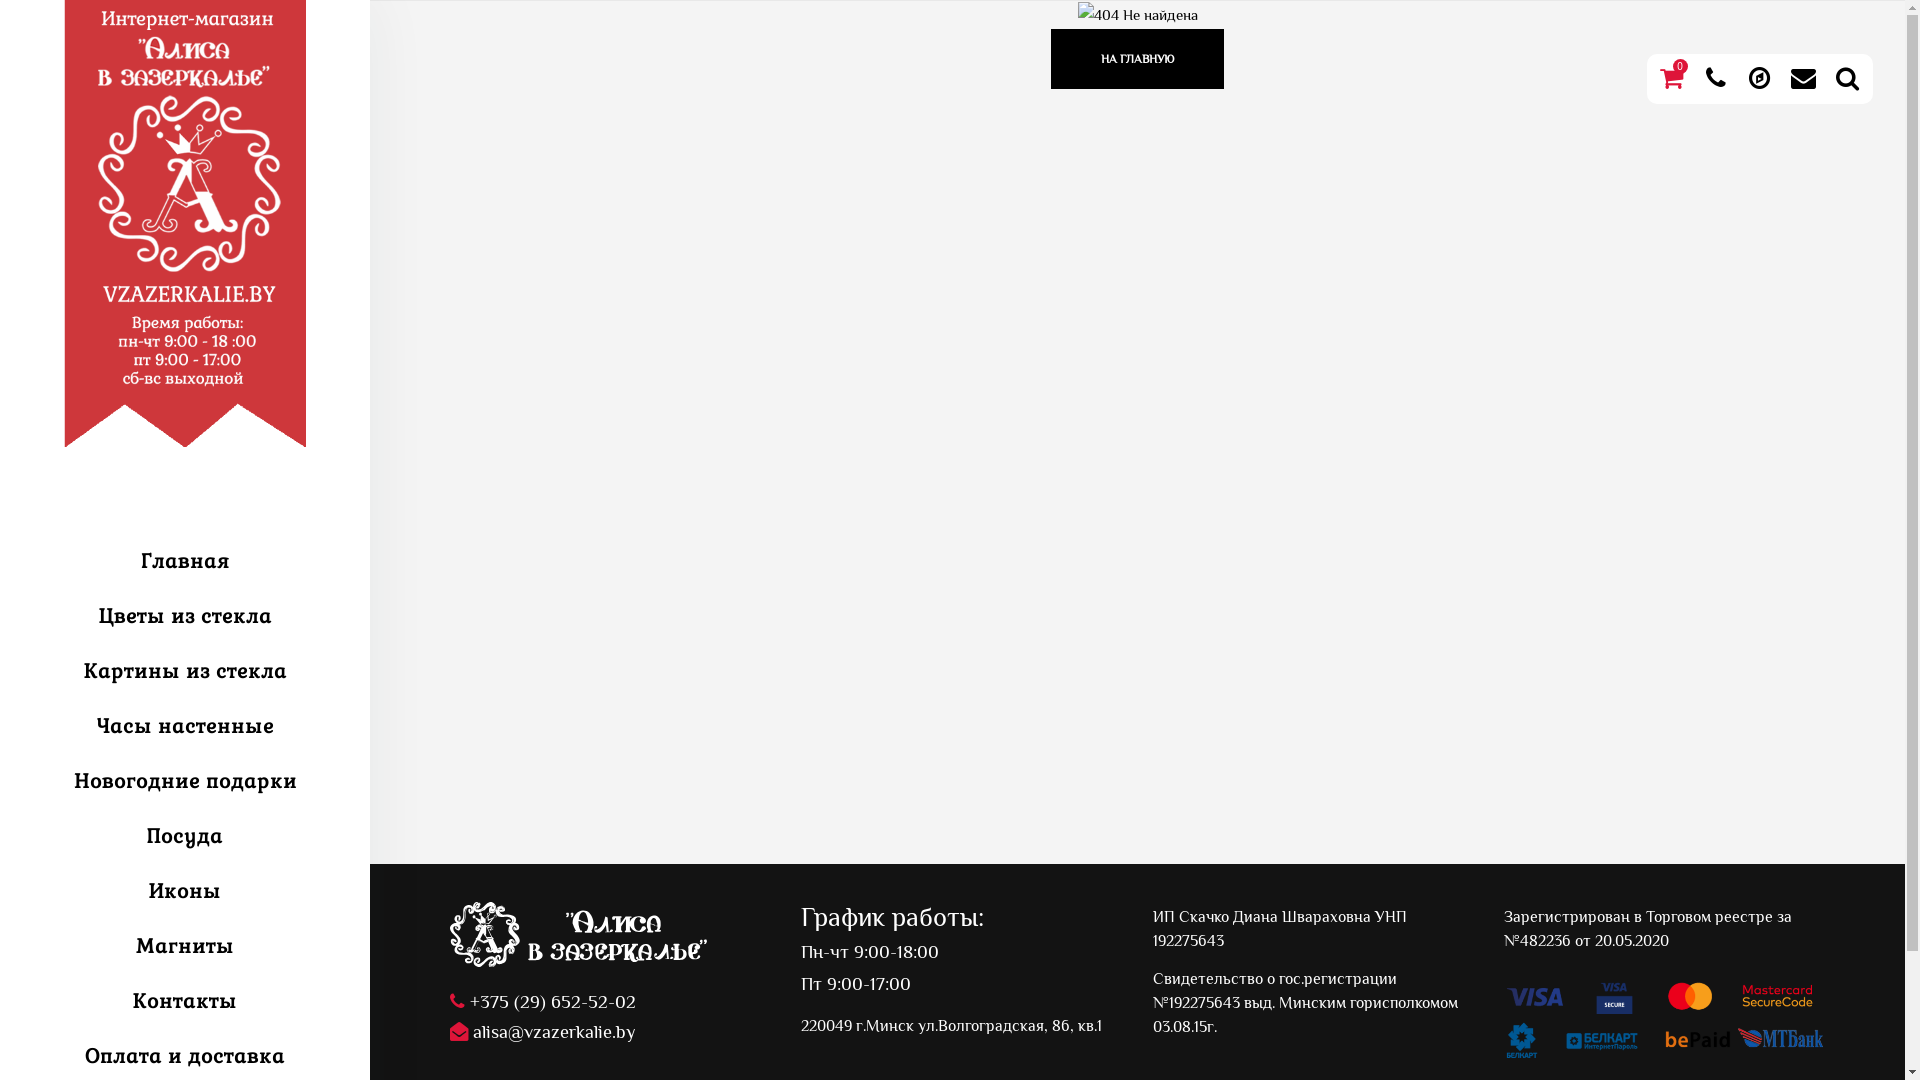 The width and height of the screenshot is (1920, 1080). Describe the element at coordinates (610, 1030) in the screenshot. I see `+375 (29) 652-52-02` at that location.